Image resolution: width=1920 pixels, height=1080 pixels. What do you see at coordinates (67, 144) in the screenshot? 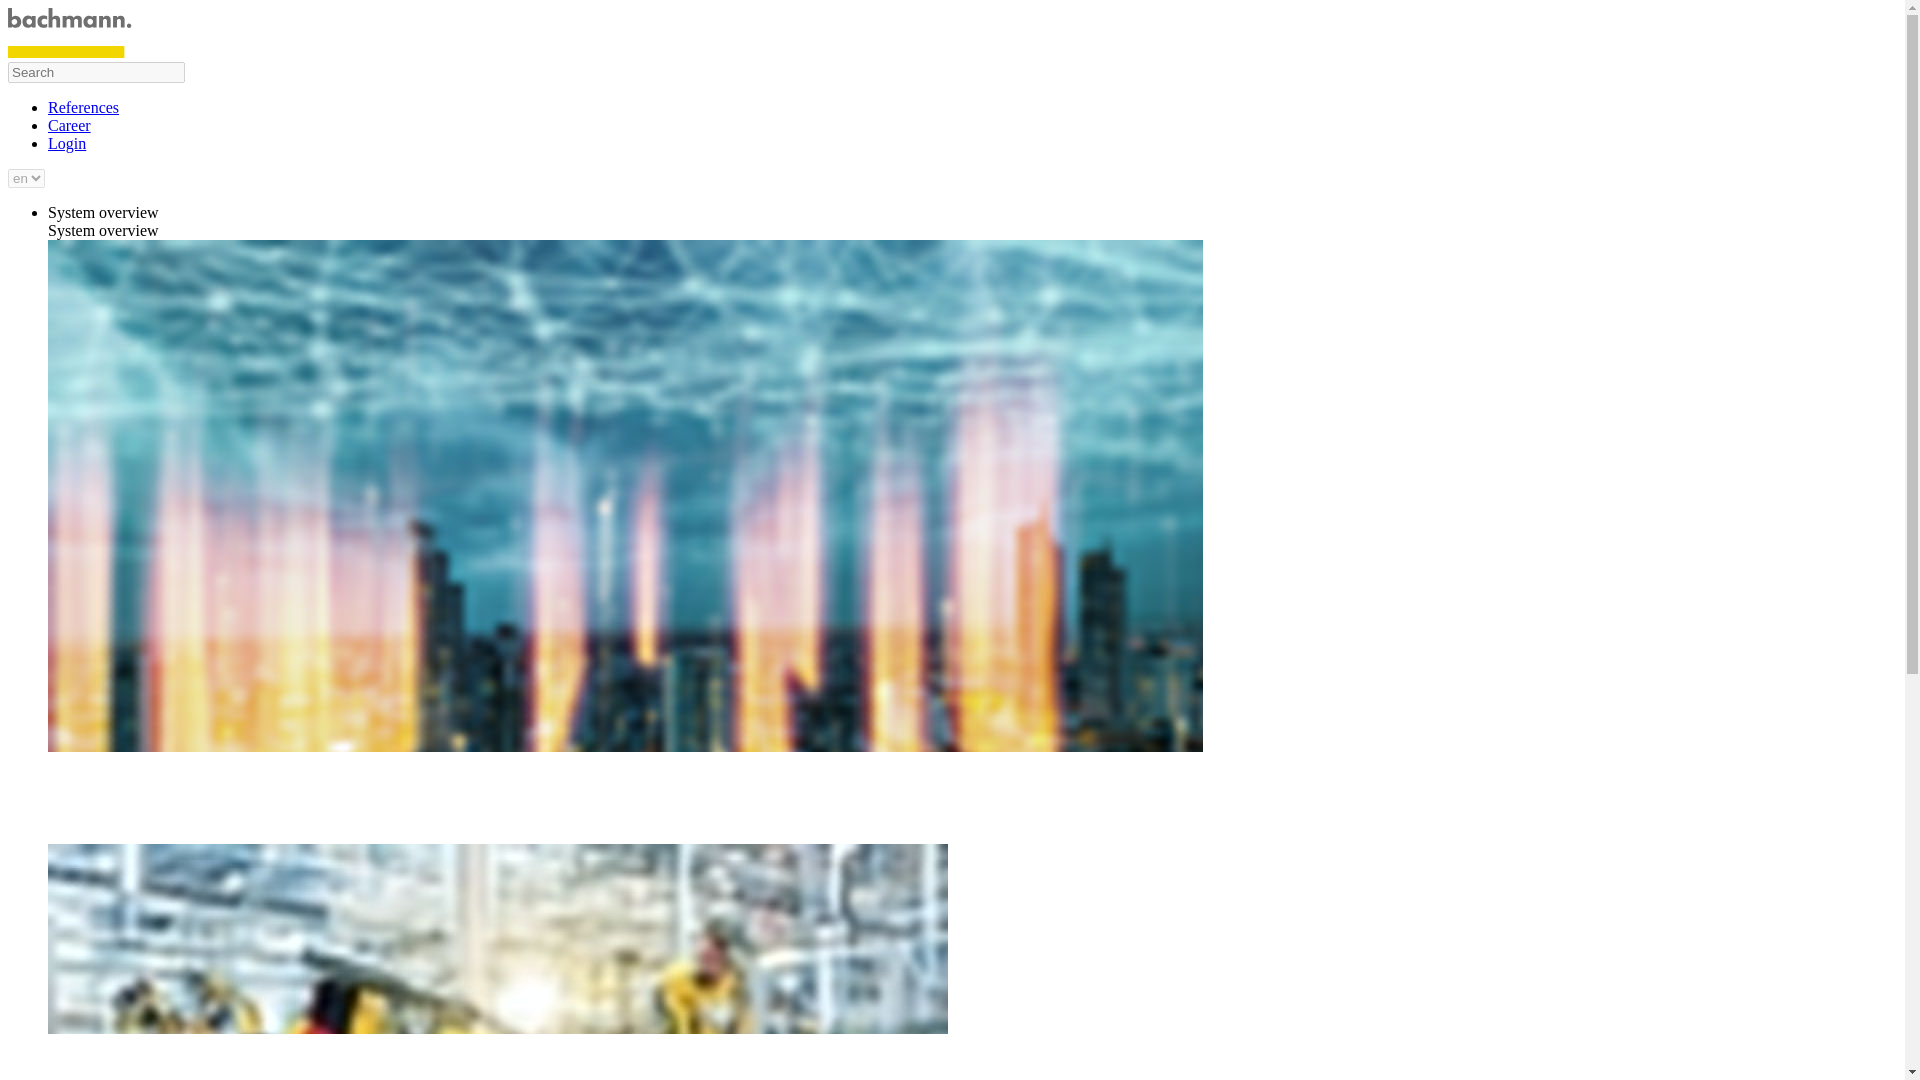
I see `Login` at bounding box center [67, 144].